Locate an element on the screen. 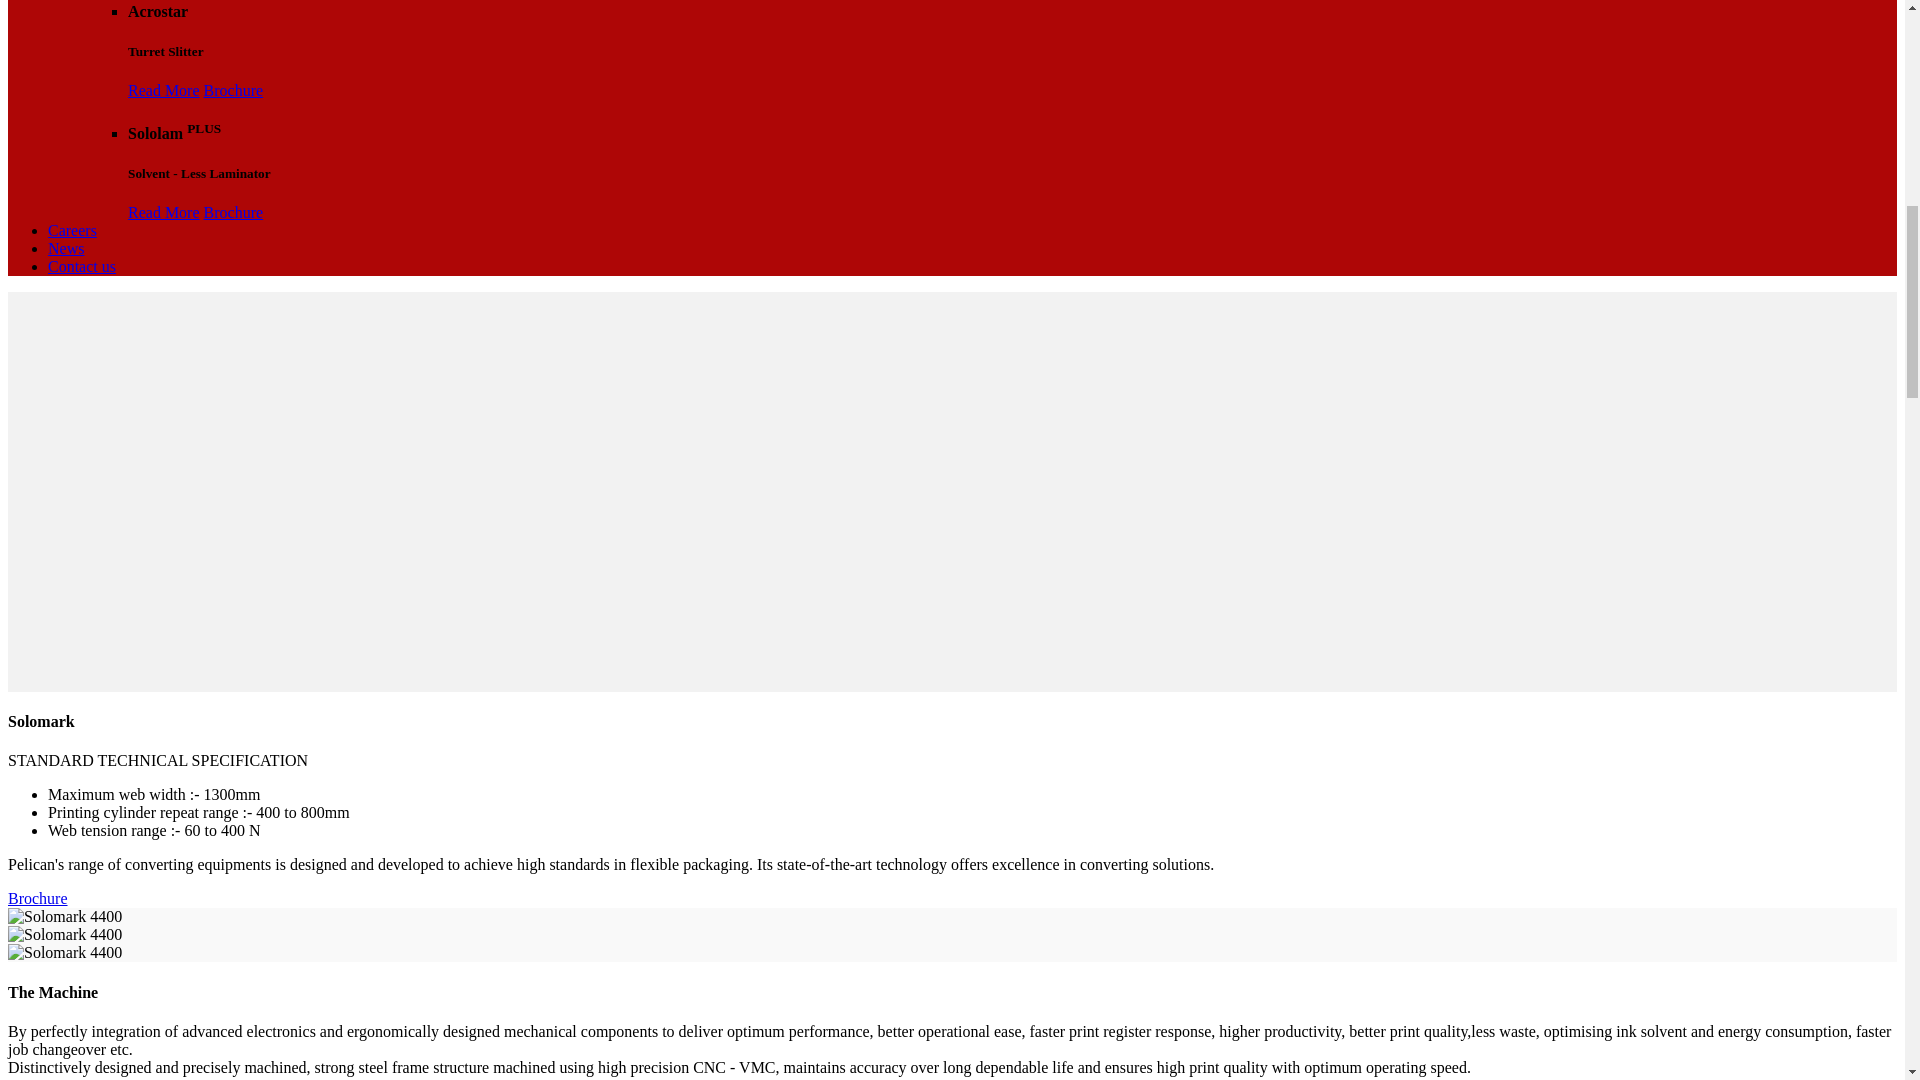 Image resolution: width=1920 pixels, height=1080 pixels. Read More is located at coordinates (164, 212).